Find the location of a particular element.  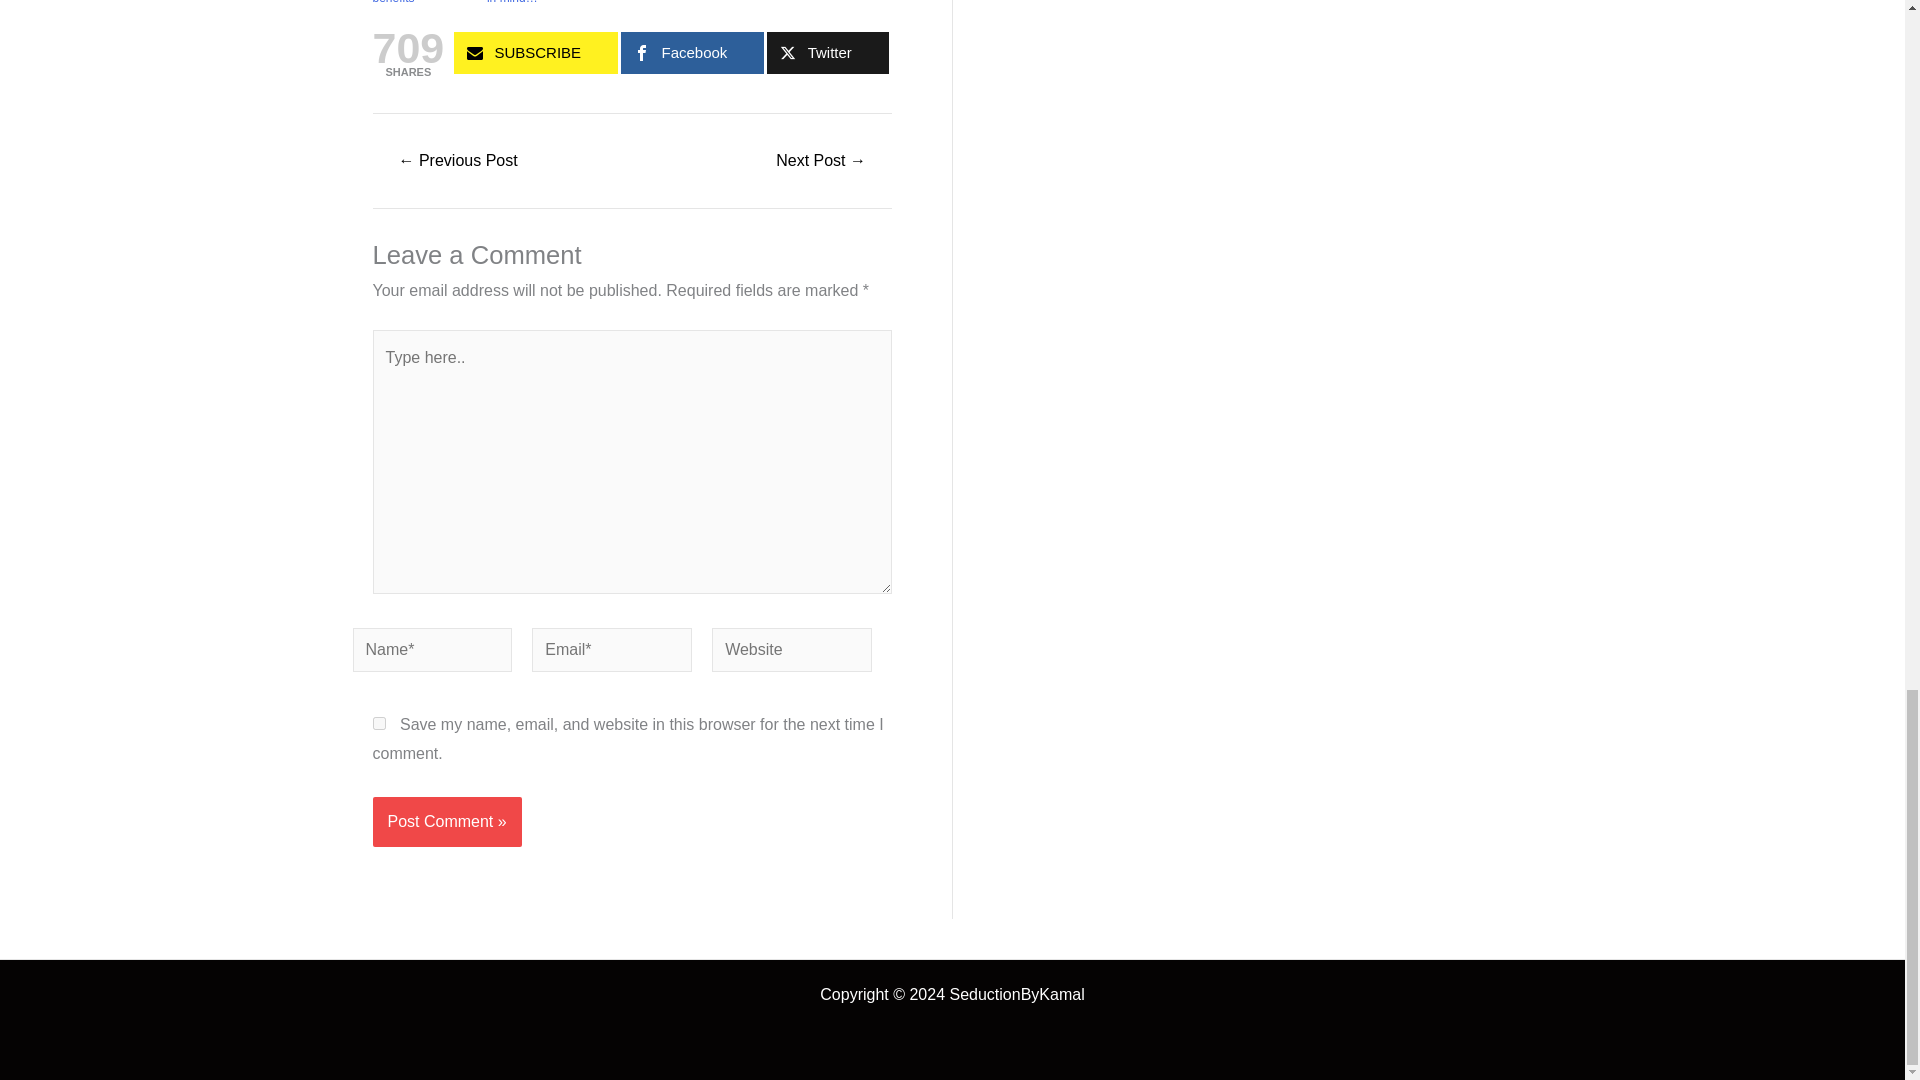

How to Convince your Partner to have Anal Sex is located at coordinates (821, 160).